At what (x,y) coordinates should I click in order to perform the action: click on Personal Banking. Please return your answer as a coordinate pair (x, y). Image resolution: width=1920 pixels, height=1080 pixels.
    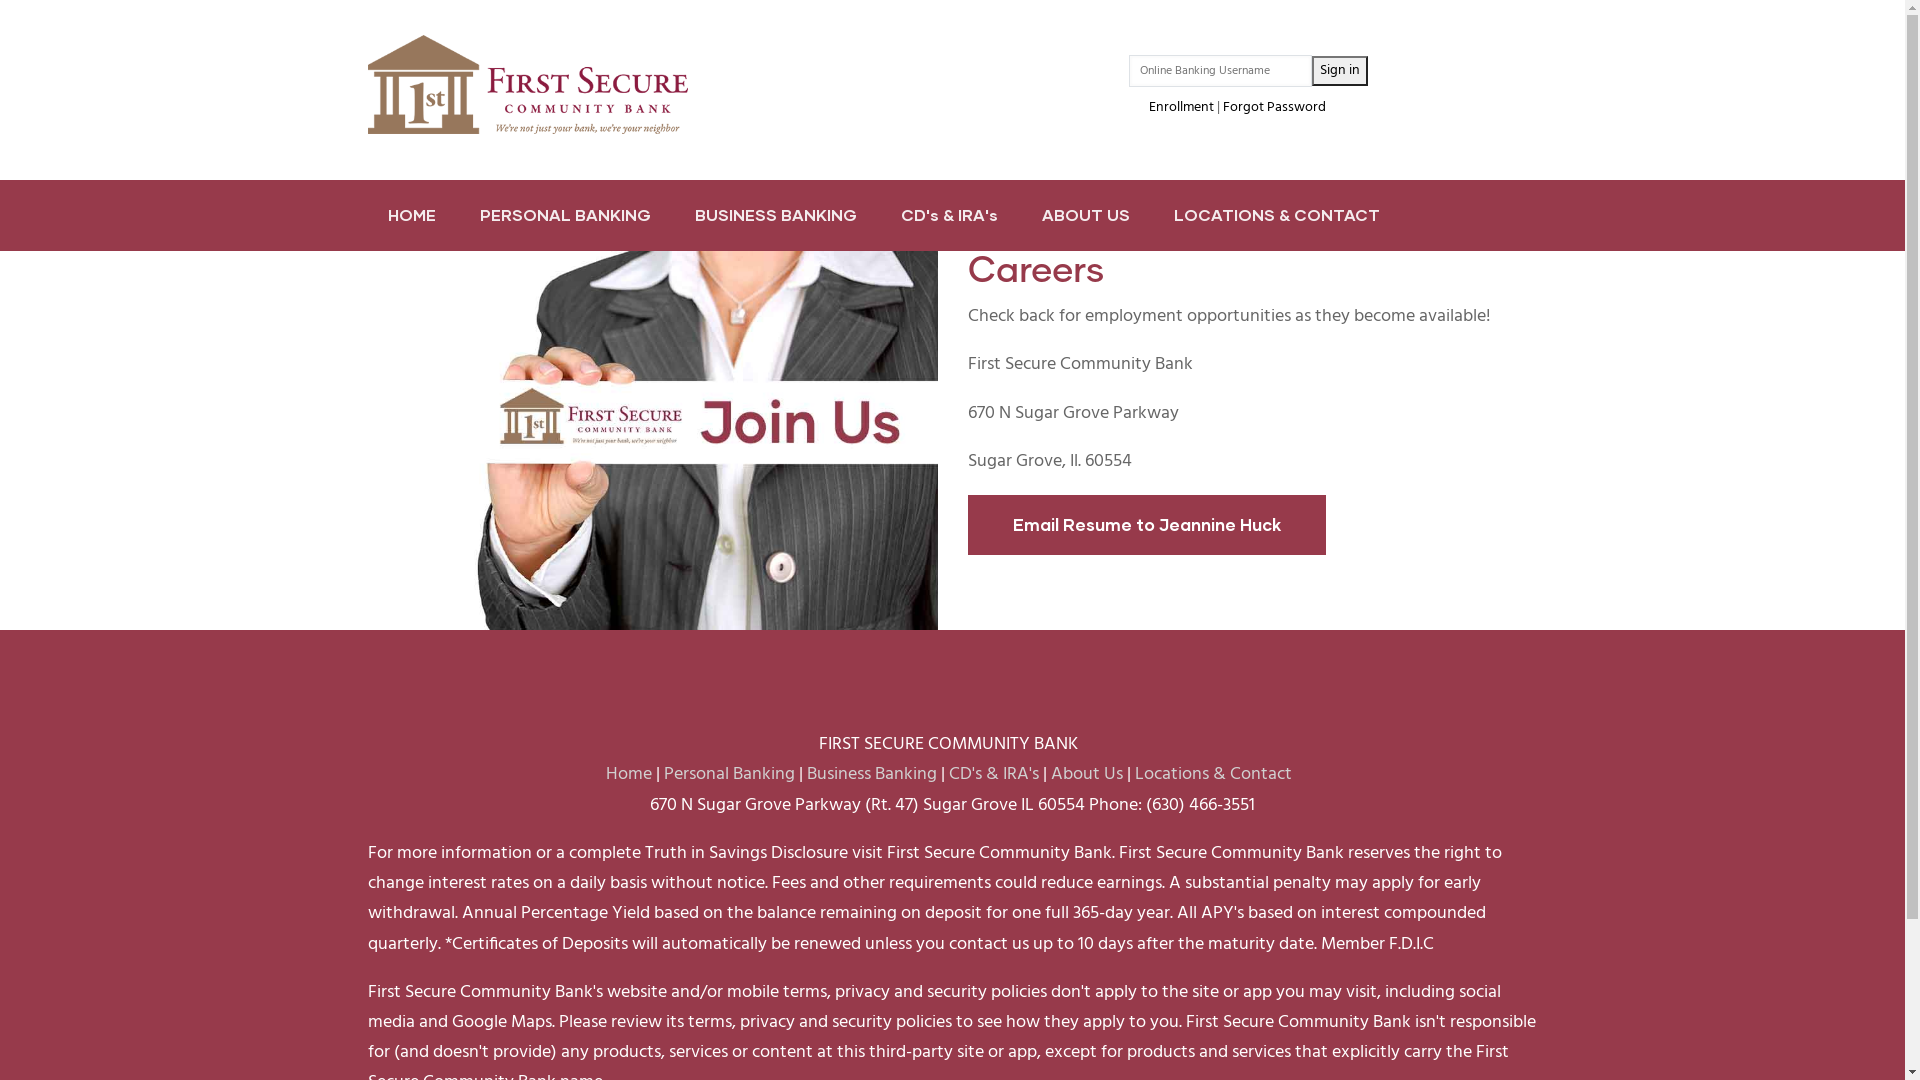
    Looking at the image, I should click on (730, 774).